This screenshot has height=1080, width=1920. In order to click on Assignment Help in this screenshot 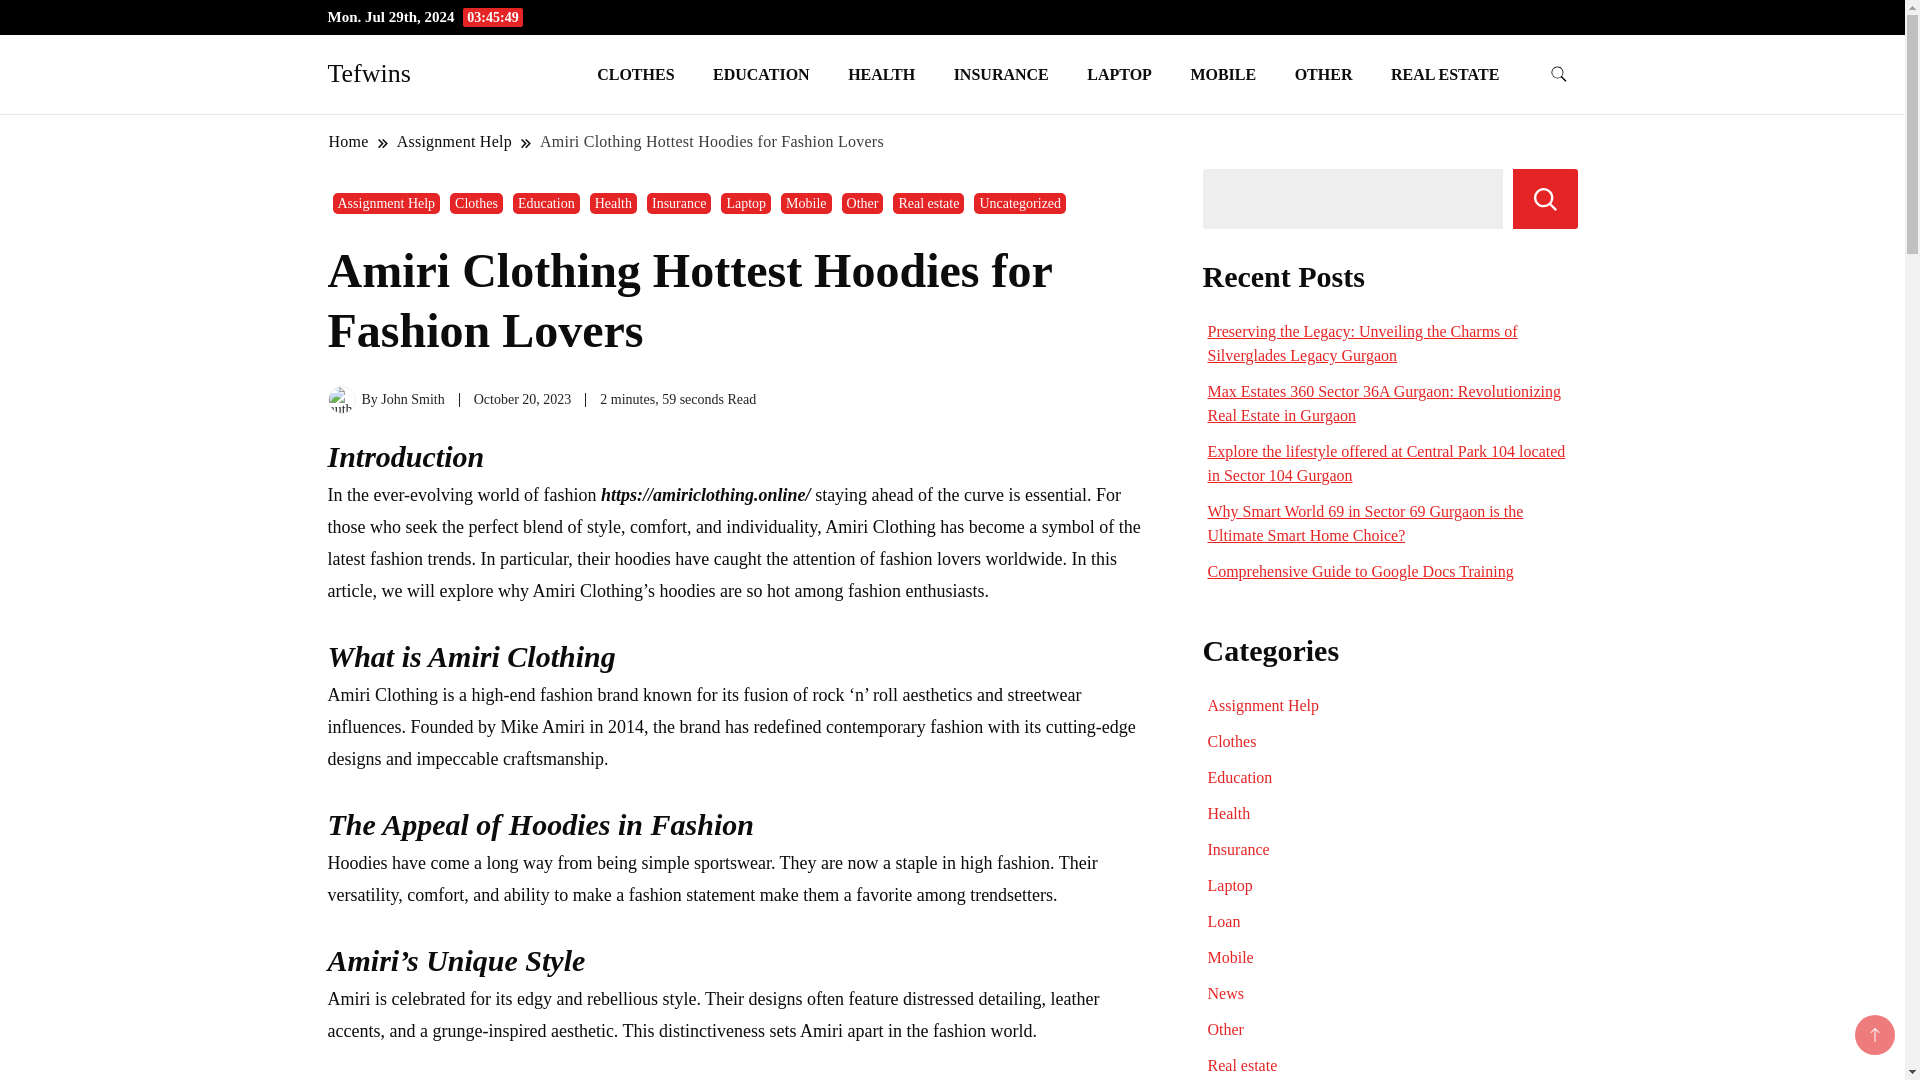, I will do `click(386, 203)`.